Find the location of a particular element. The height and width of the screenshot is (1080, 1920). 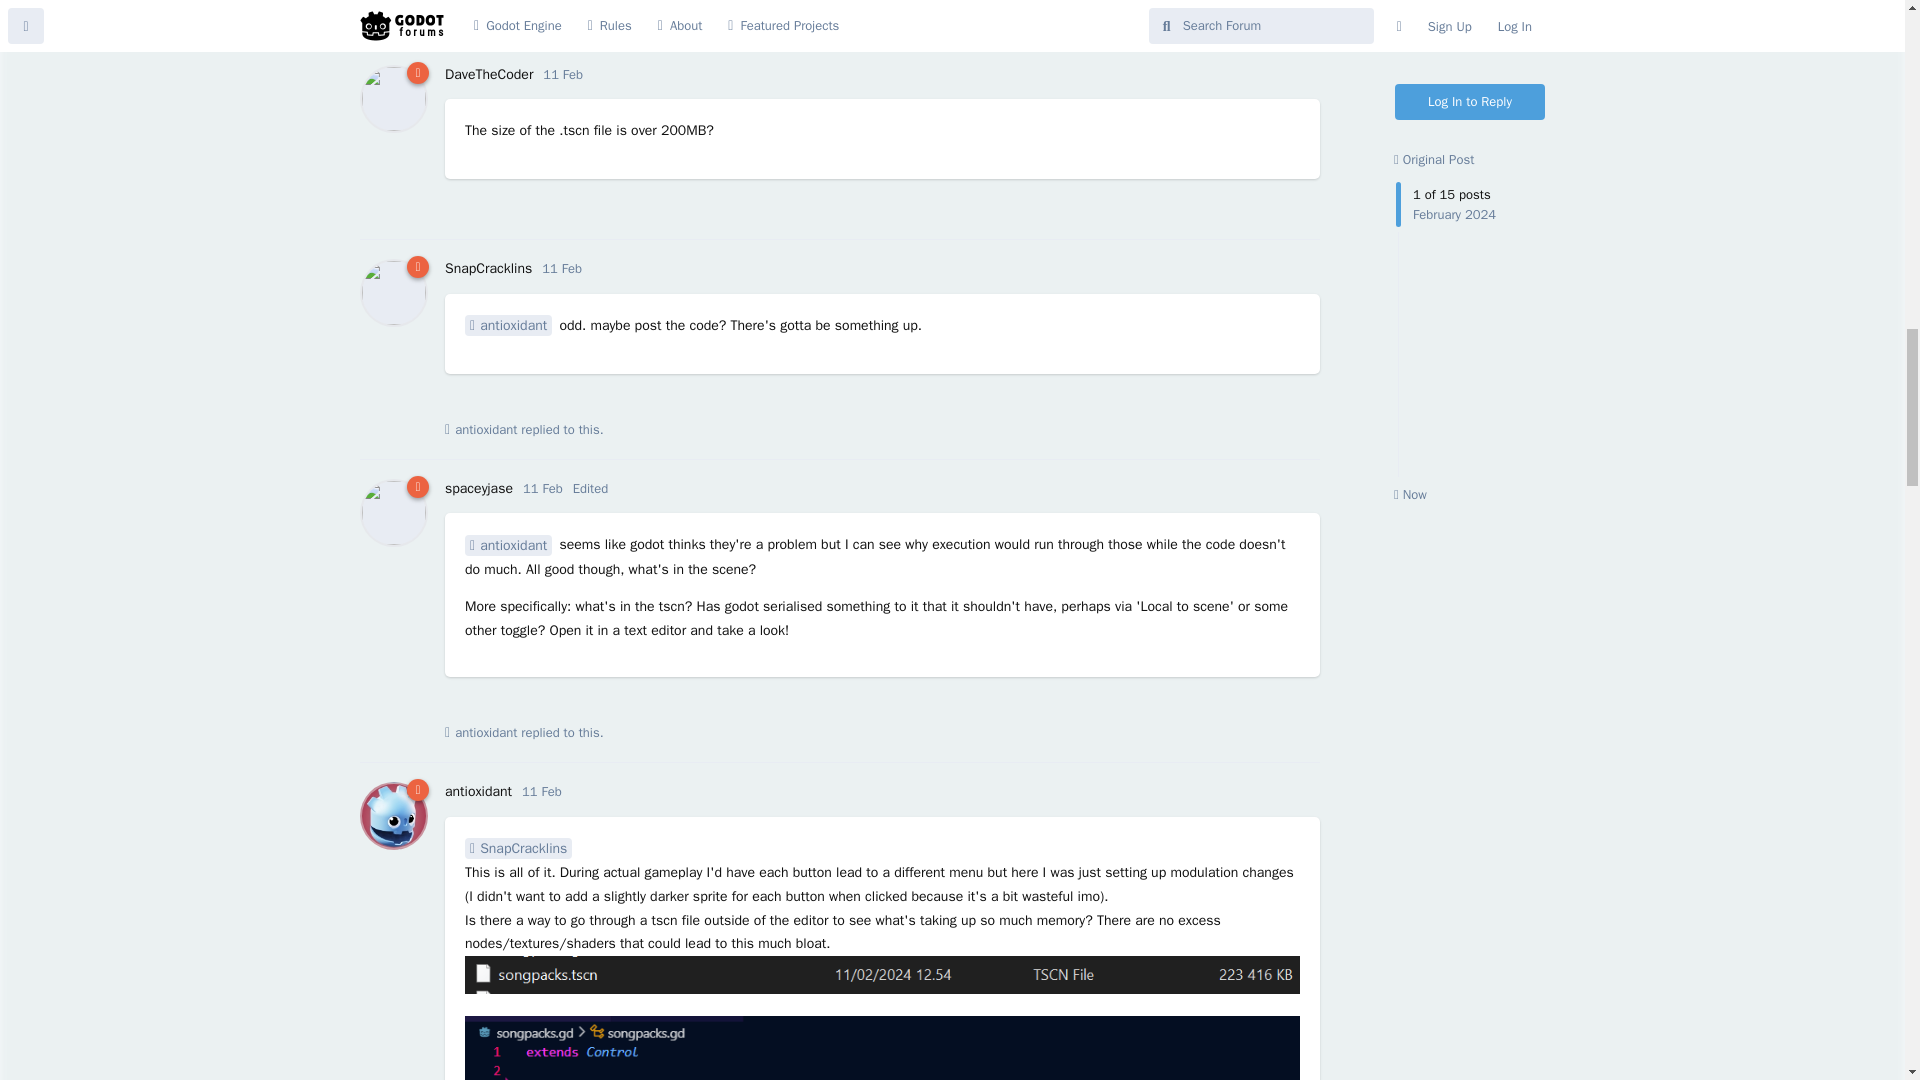

Sunday, February 11, 2024 6:58 PM is located at coordinates (542, 488).